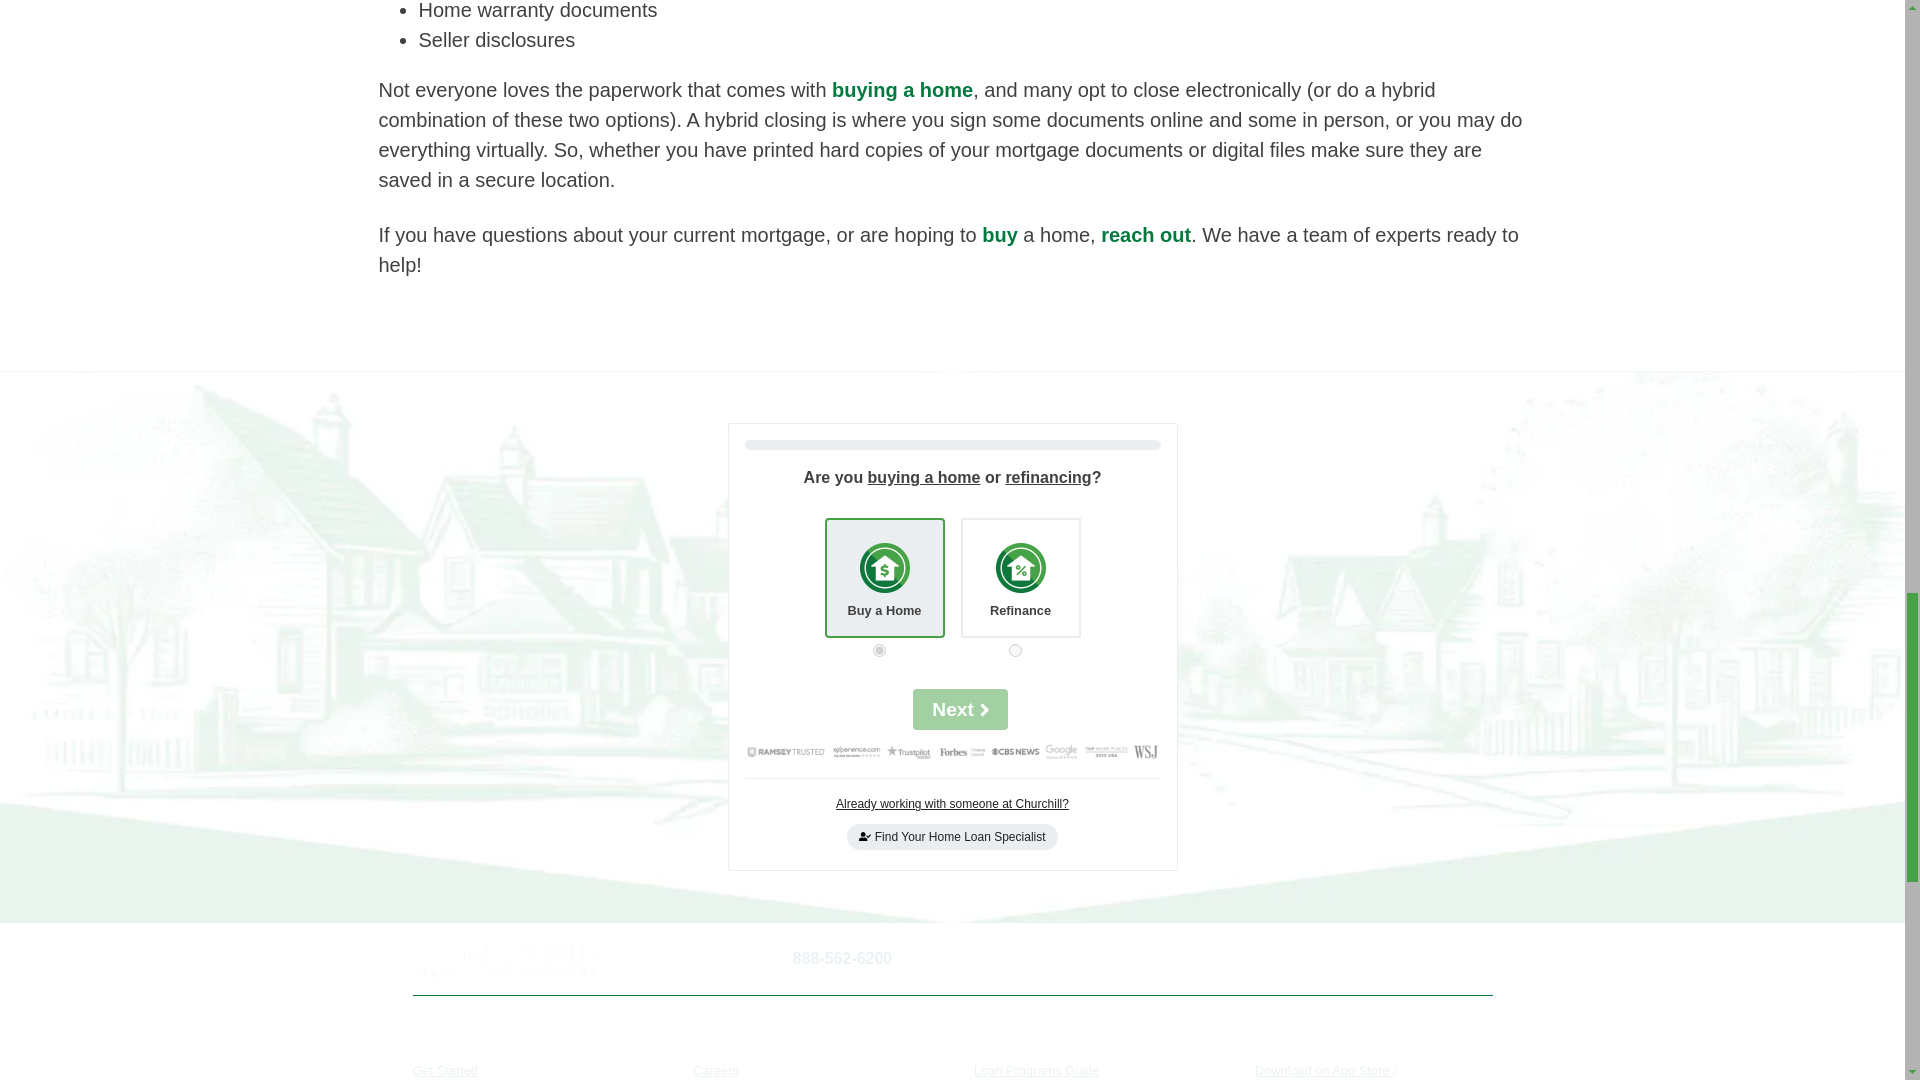 This screenshot has width=1920, height=1080. What do you see at coordinates (899, 90) in the screenshot?
I see `buying a home` at bounding box center [899, 90].